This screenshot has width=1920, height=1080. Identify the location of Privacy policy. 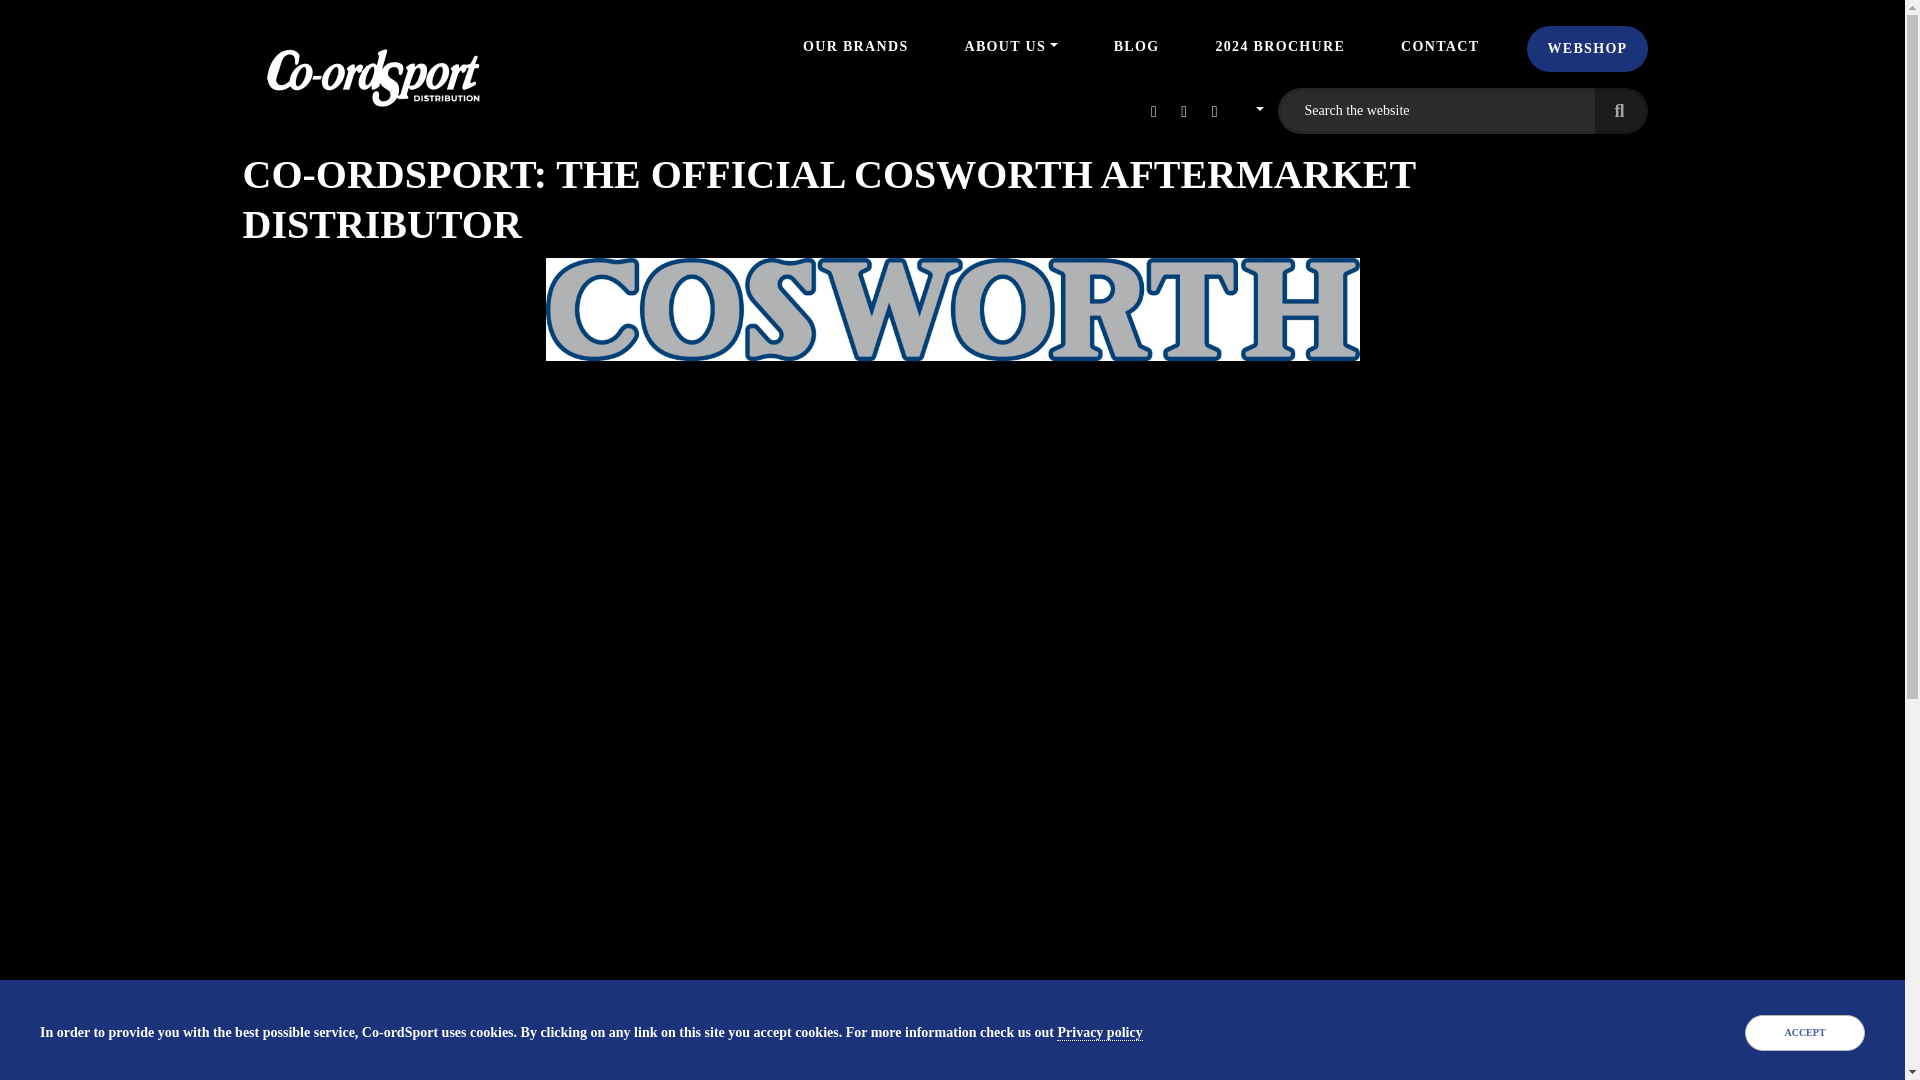
(1100, 1032).